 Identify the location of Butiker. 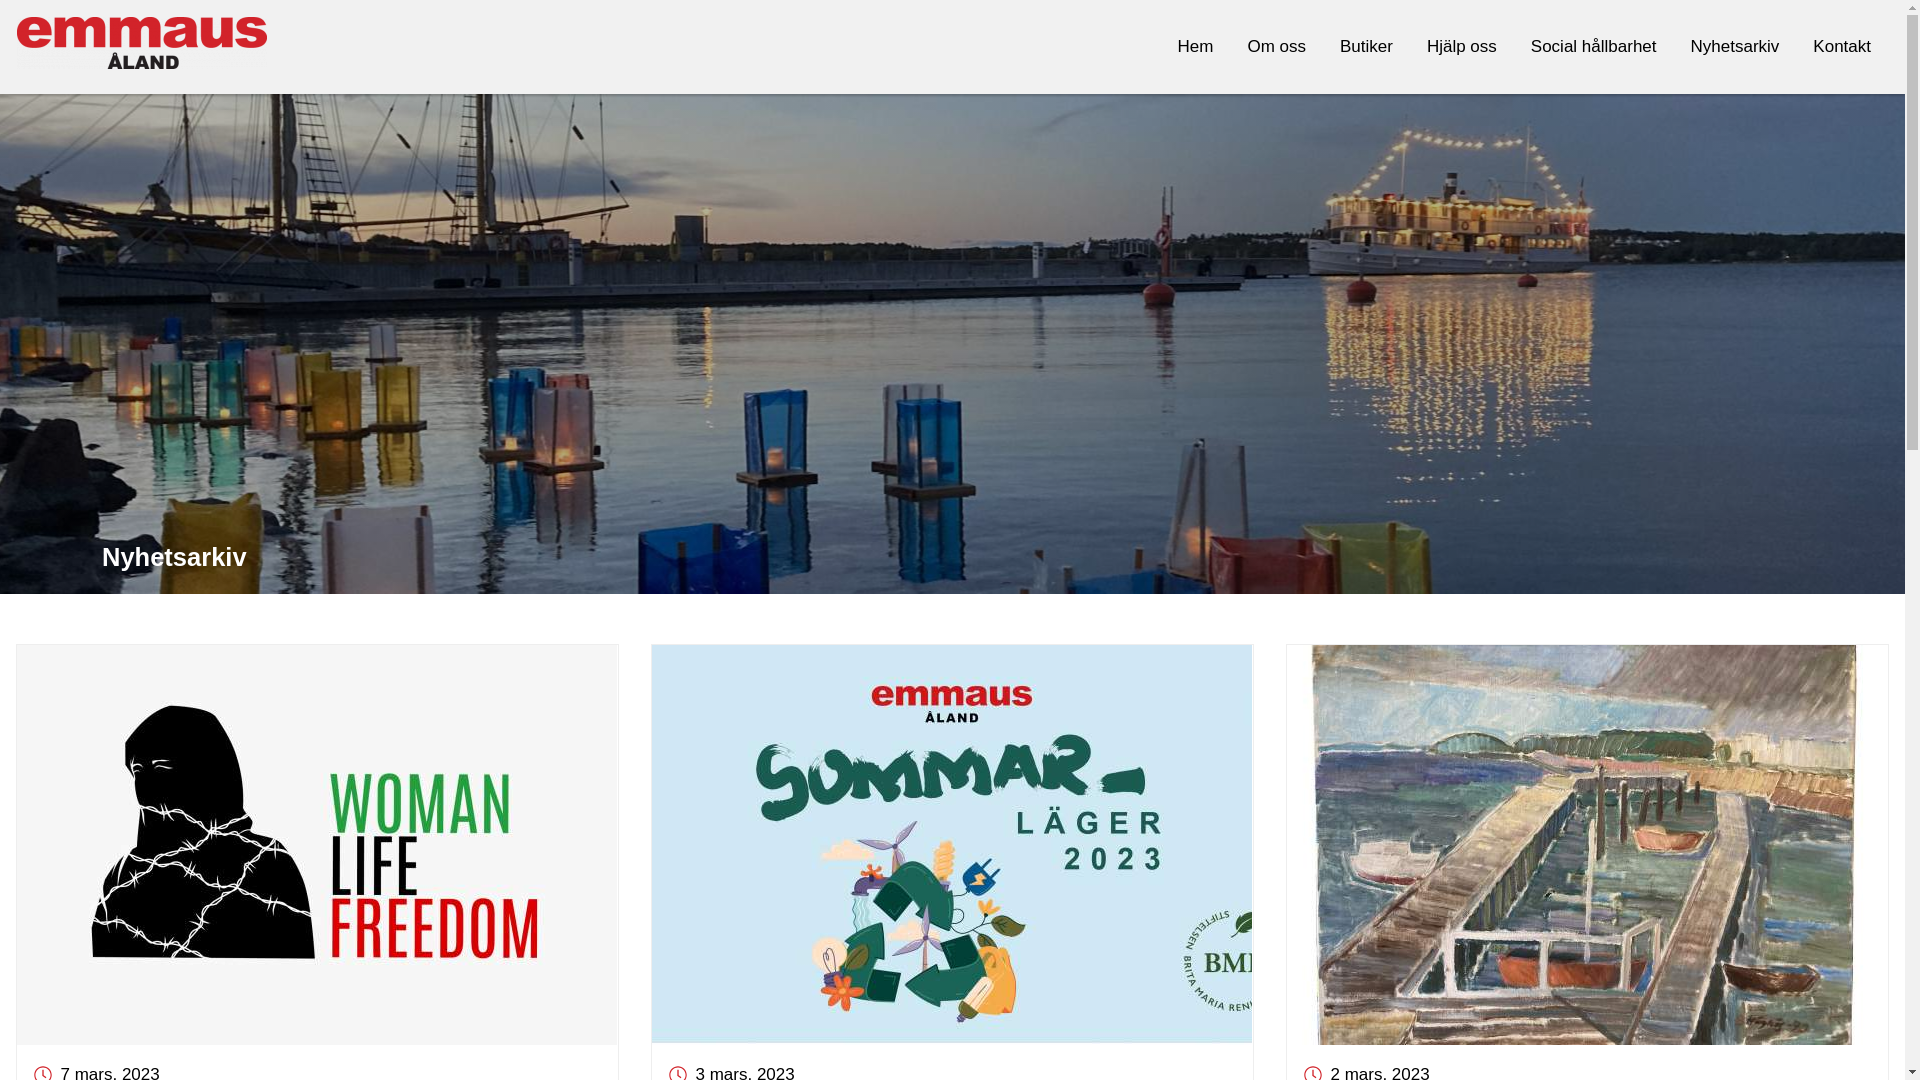
(1366, 47).